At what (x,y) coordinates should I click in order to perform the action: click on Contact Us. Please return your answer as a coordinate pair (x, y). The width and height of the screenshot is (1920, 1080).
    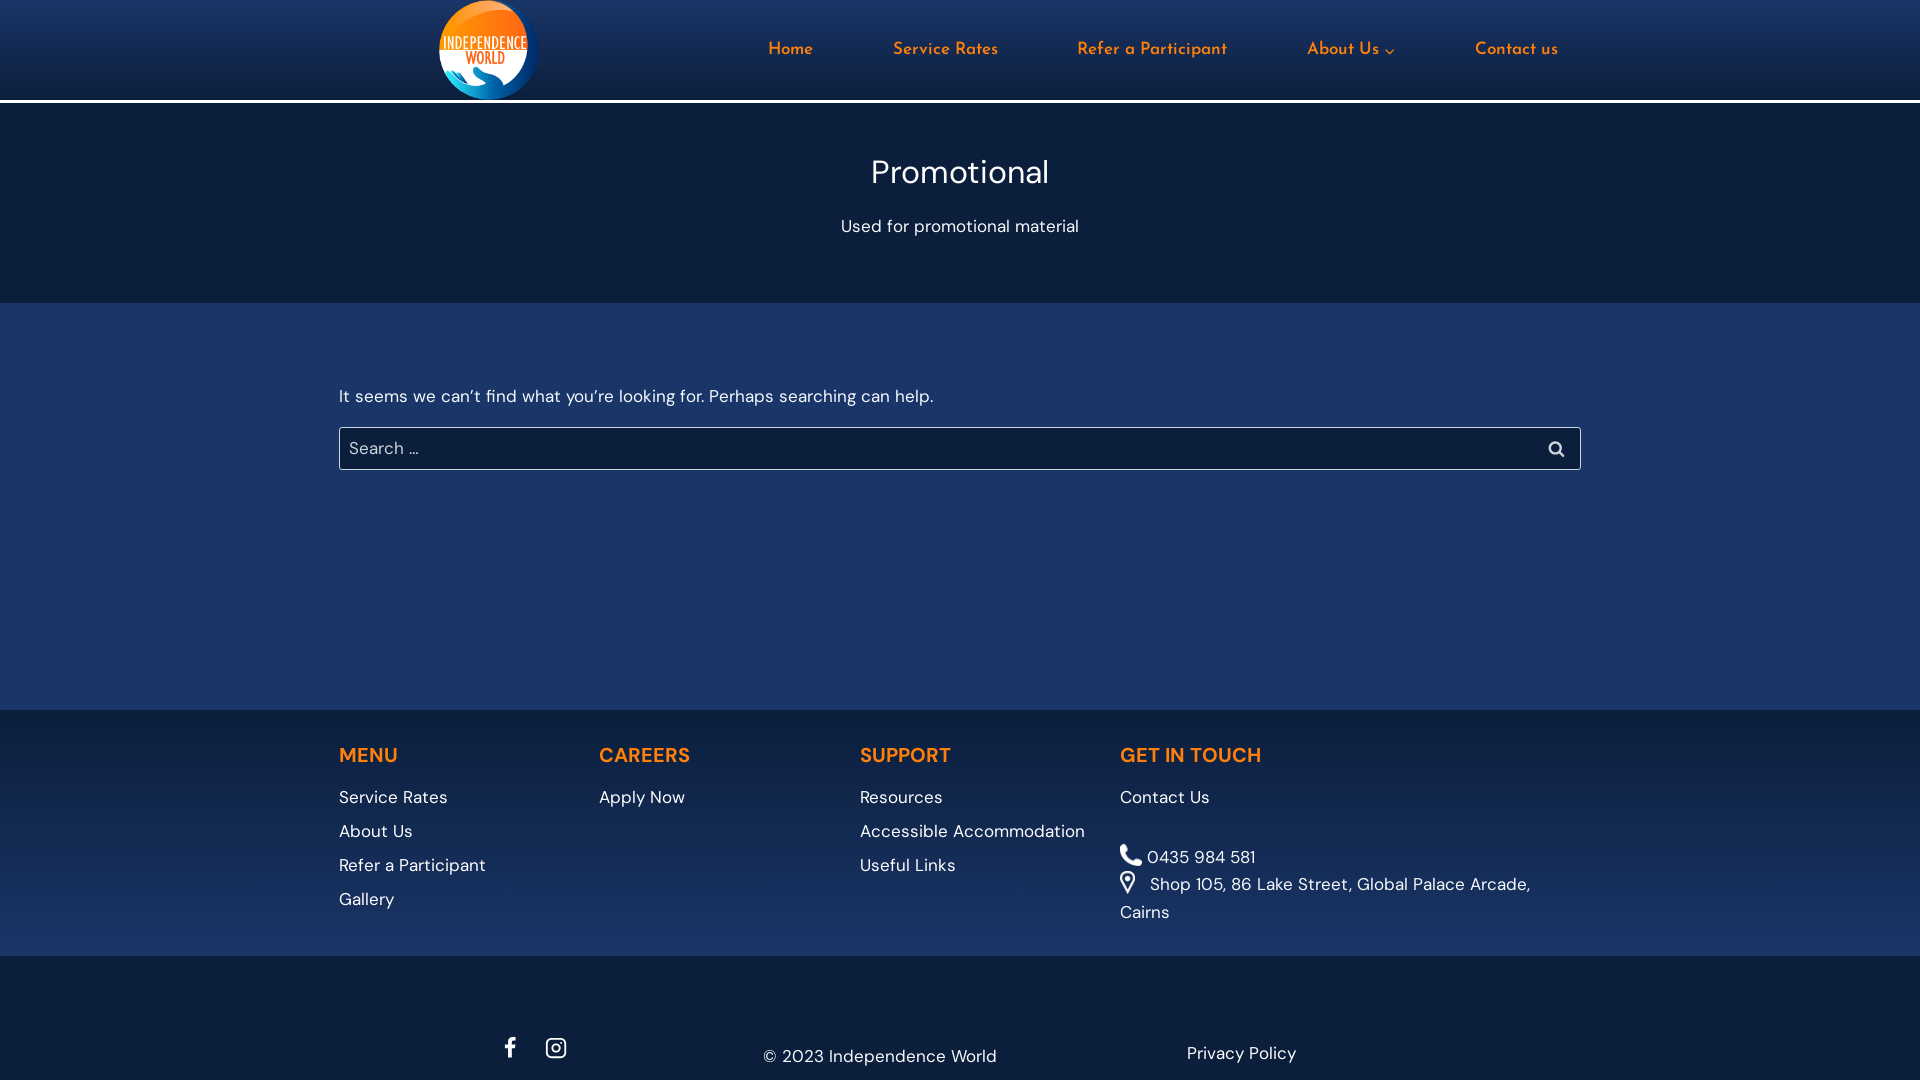
    Looking at the image, I should click on (1350, 797).